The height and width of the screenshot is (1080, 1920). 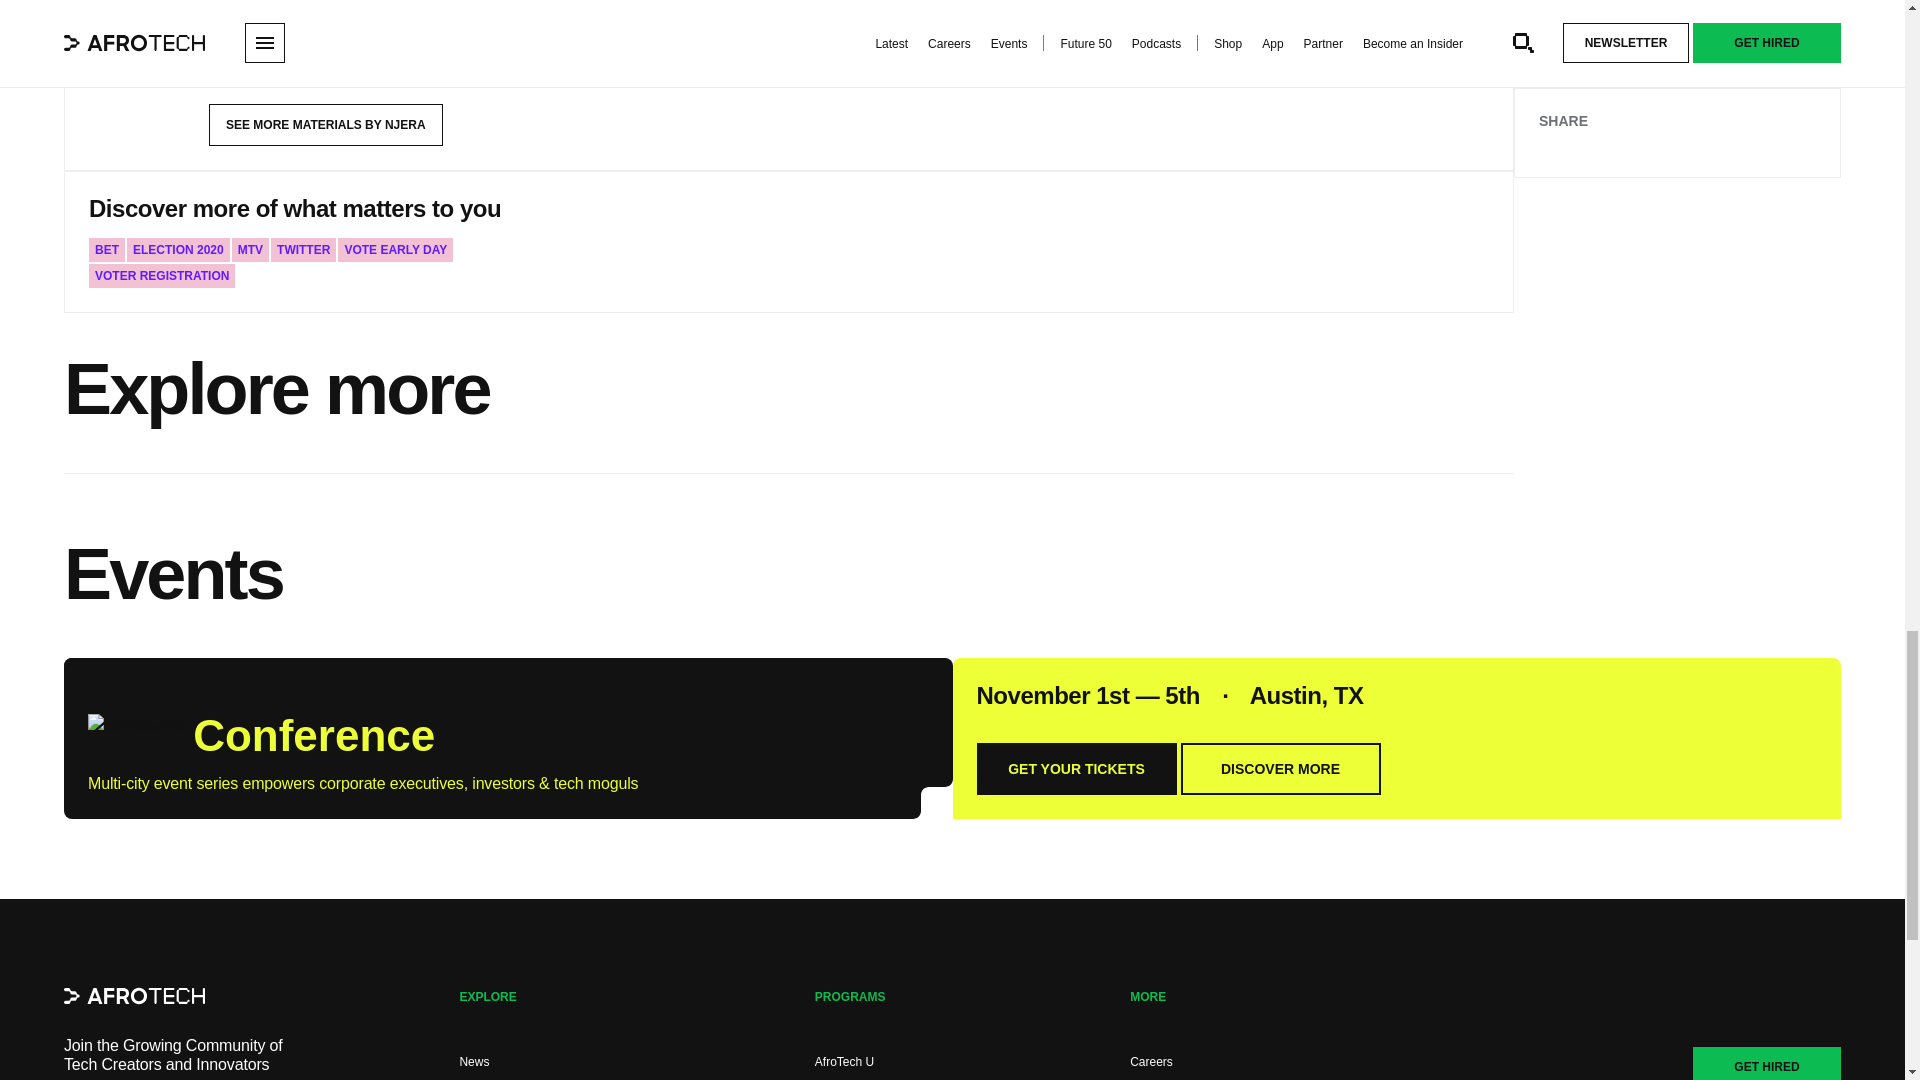 I want to click on ELECTION 2020, so click(x=178, y=250).